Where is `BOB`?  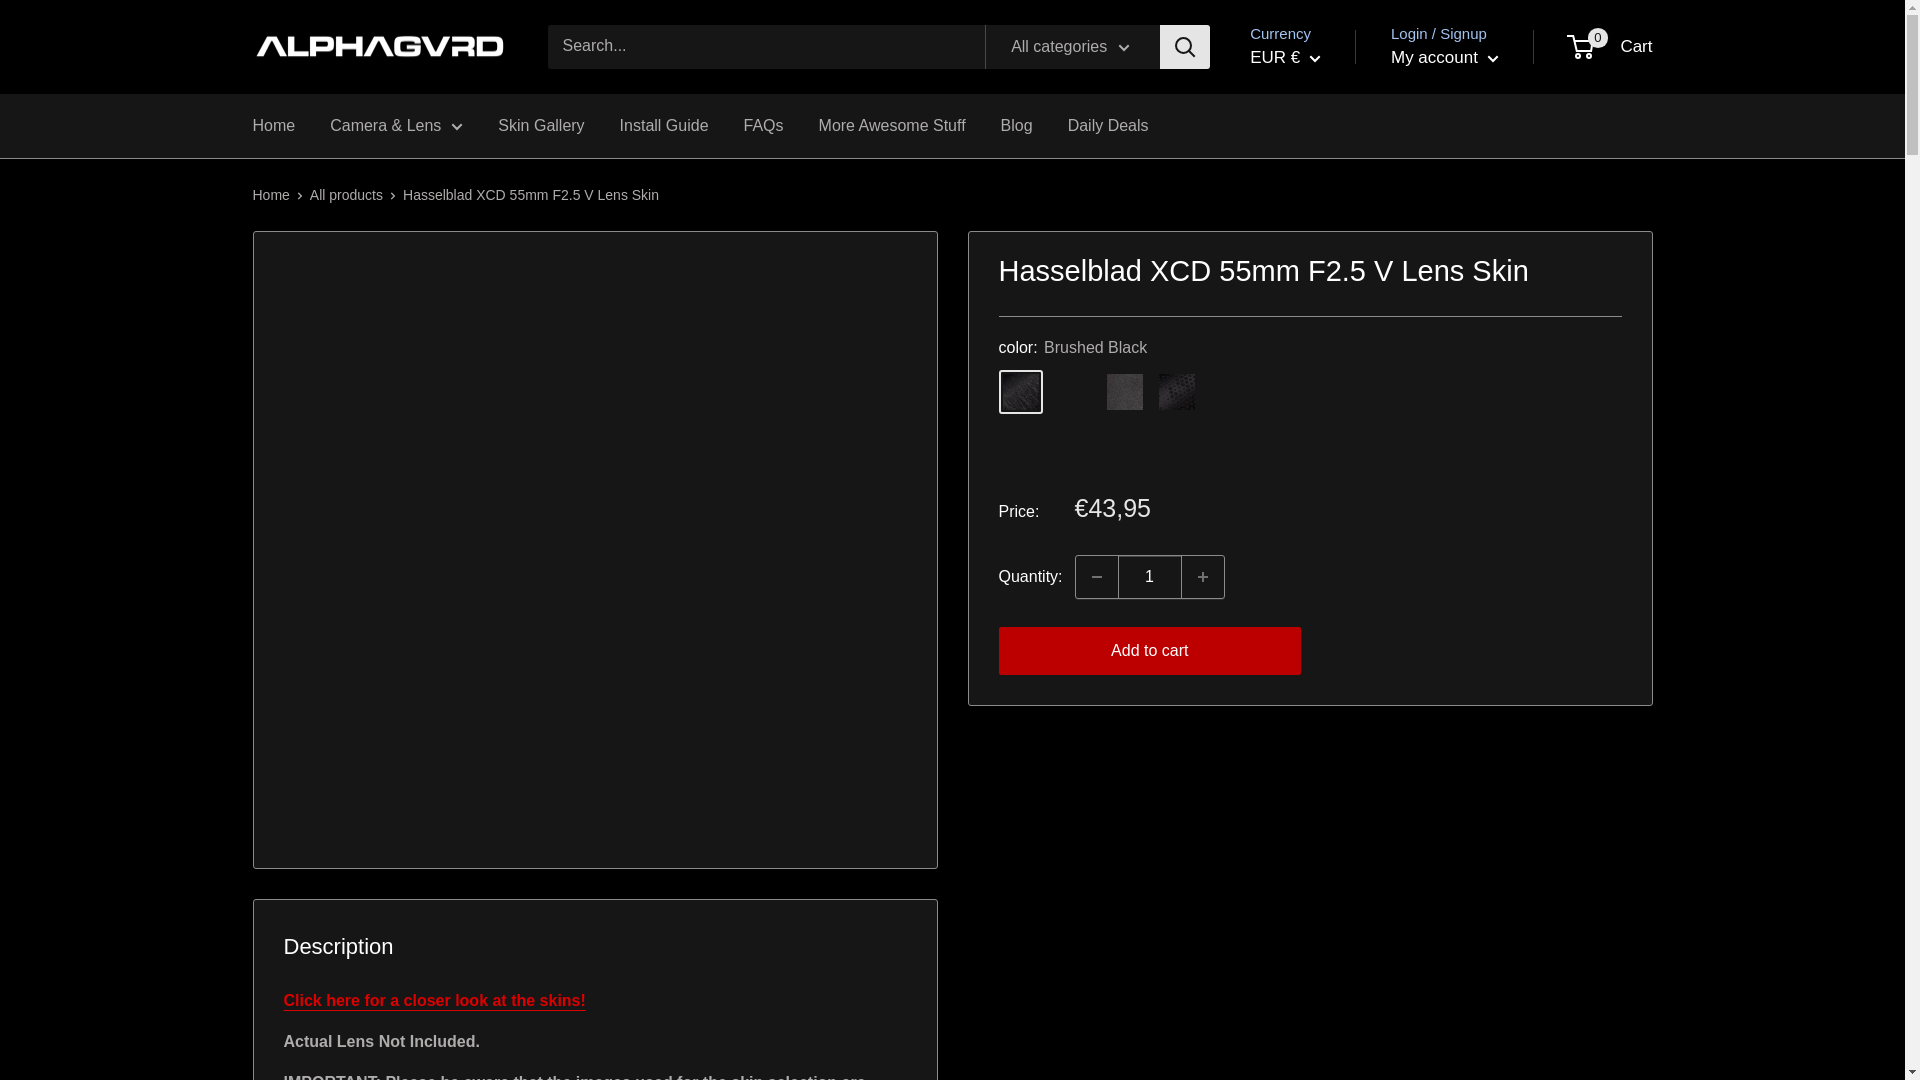 BOB is located at coordinates (1316, 640).